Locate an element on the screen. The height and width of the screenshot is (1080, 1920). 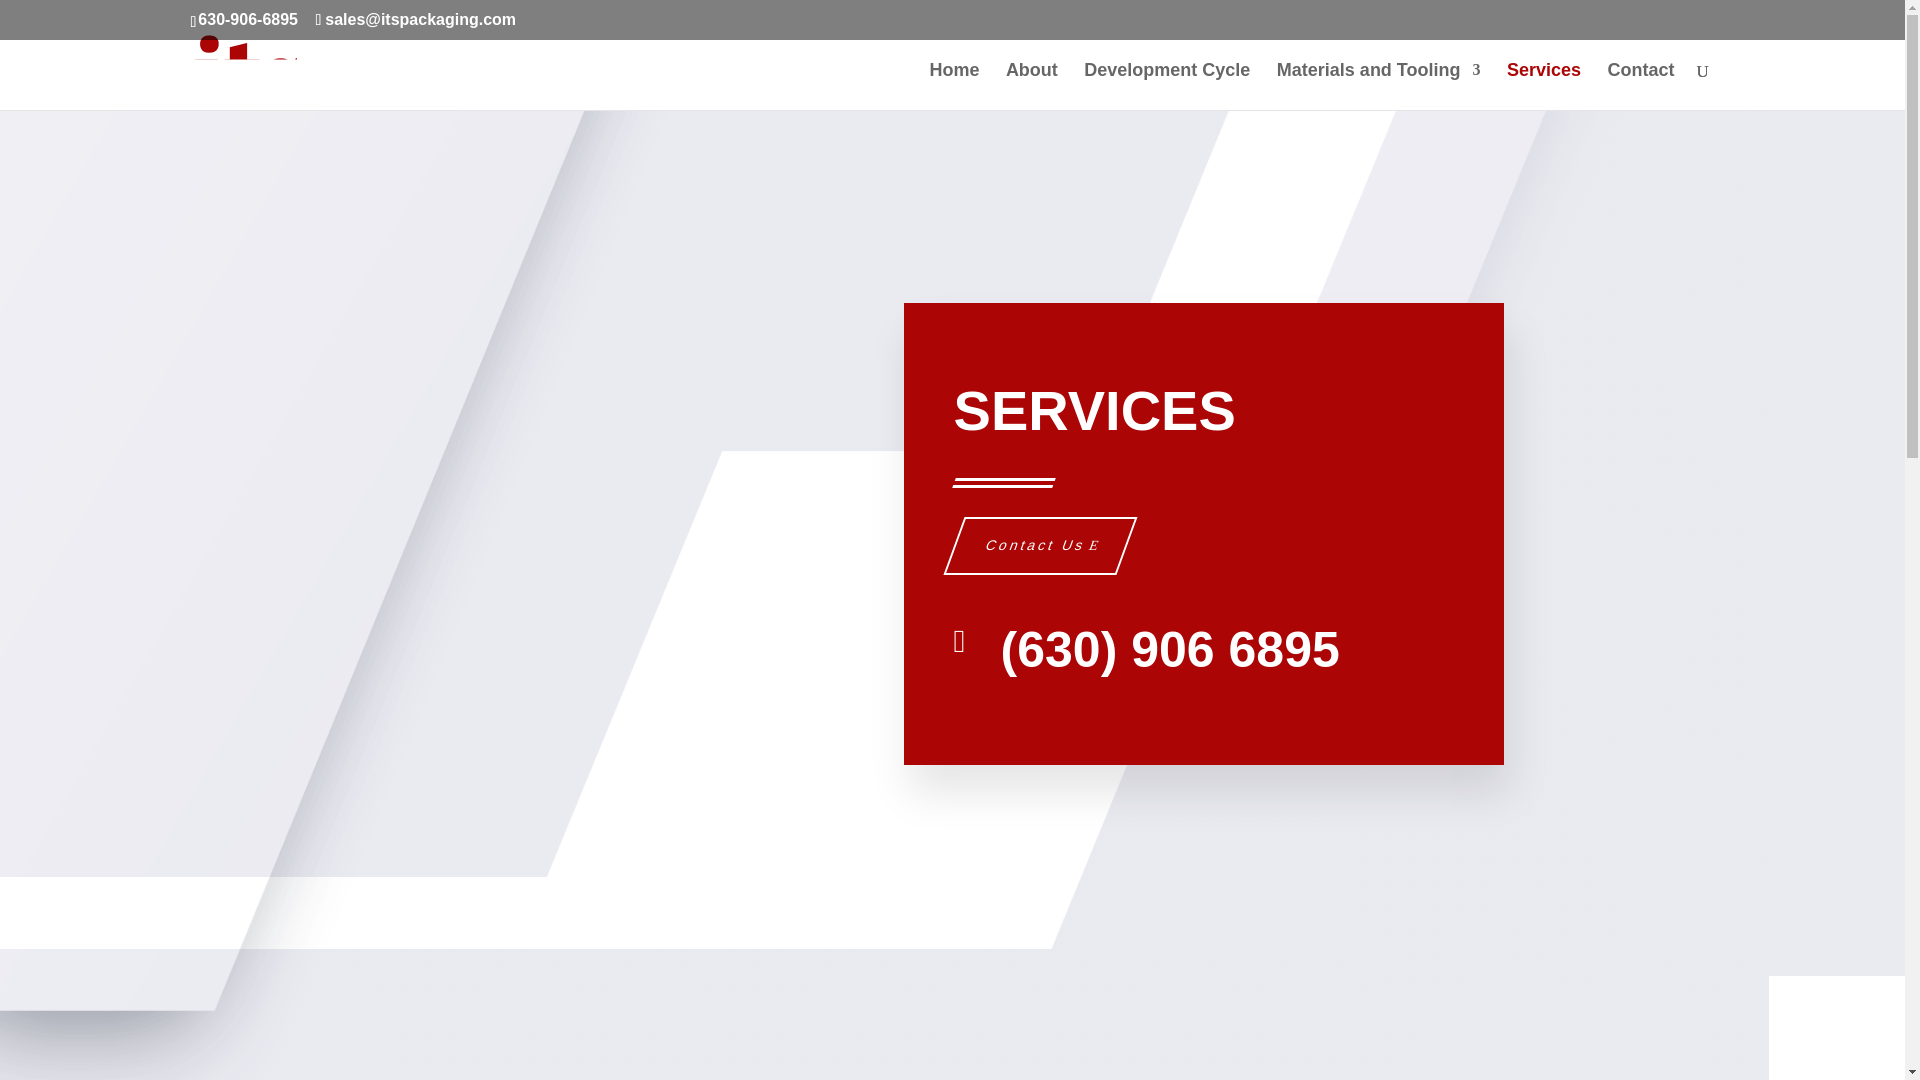
Contact Us is located at coordinates (1028, 546).